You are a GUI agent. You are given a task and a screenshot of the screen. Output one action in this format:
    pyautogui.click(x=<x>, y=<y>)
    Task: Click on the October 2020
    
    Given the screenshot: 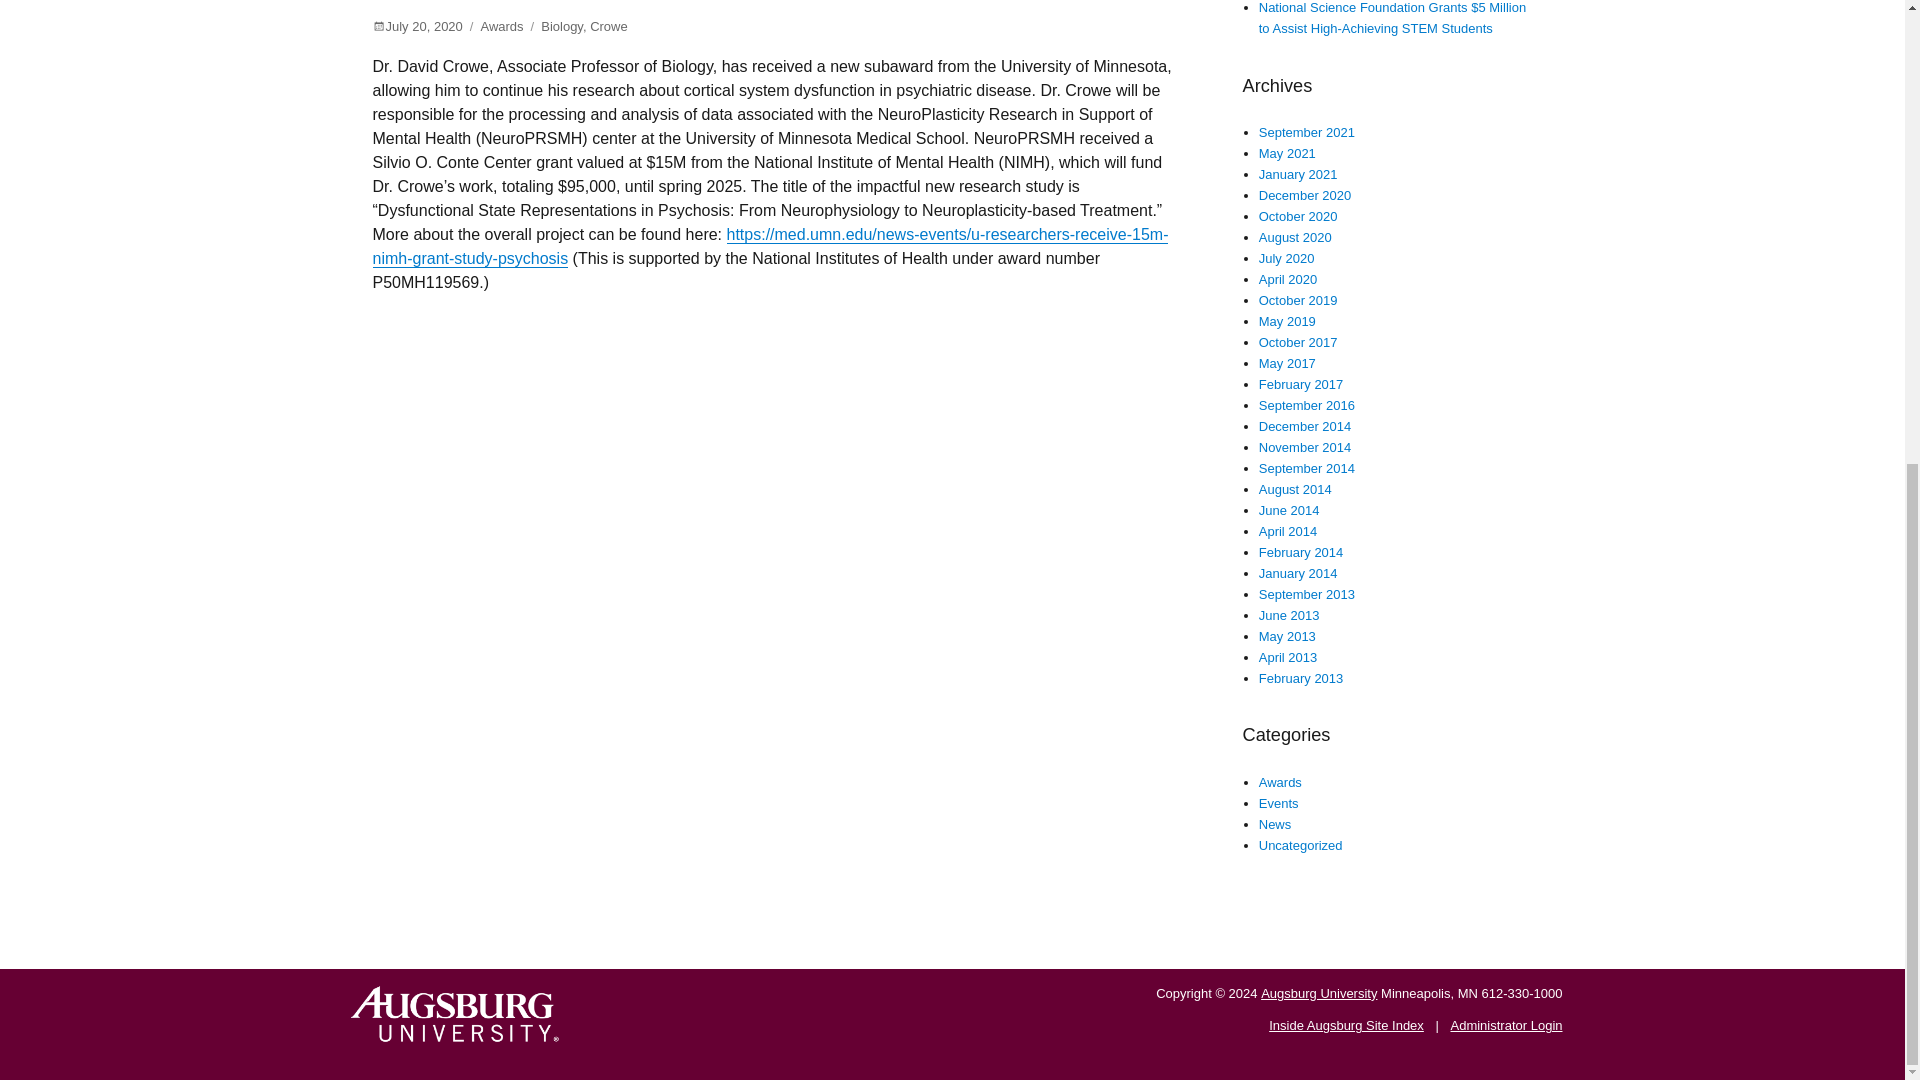 What is the action you would take?
    pyautogui.click(x=1298, y=216)
    